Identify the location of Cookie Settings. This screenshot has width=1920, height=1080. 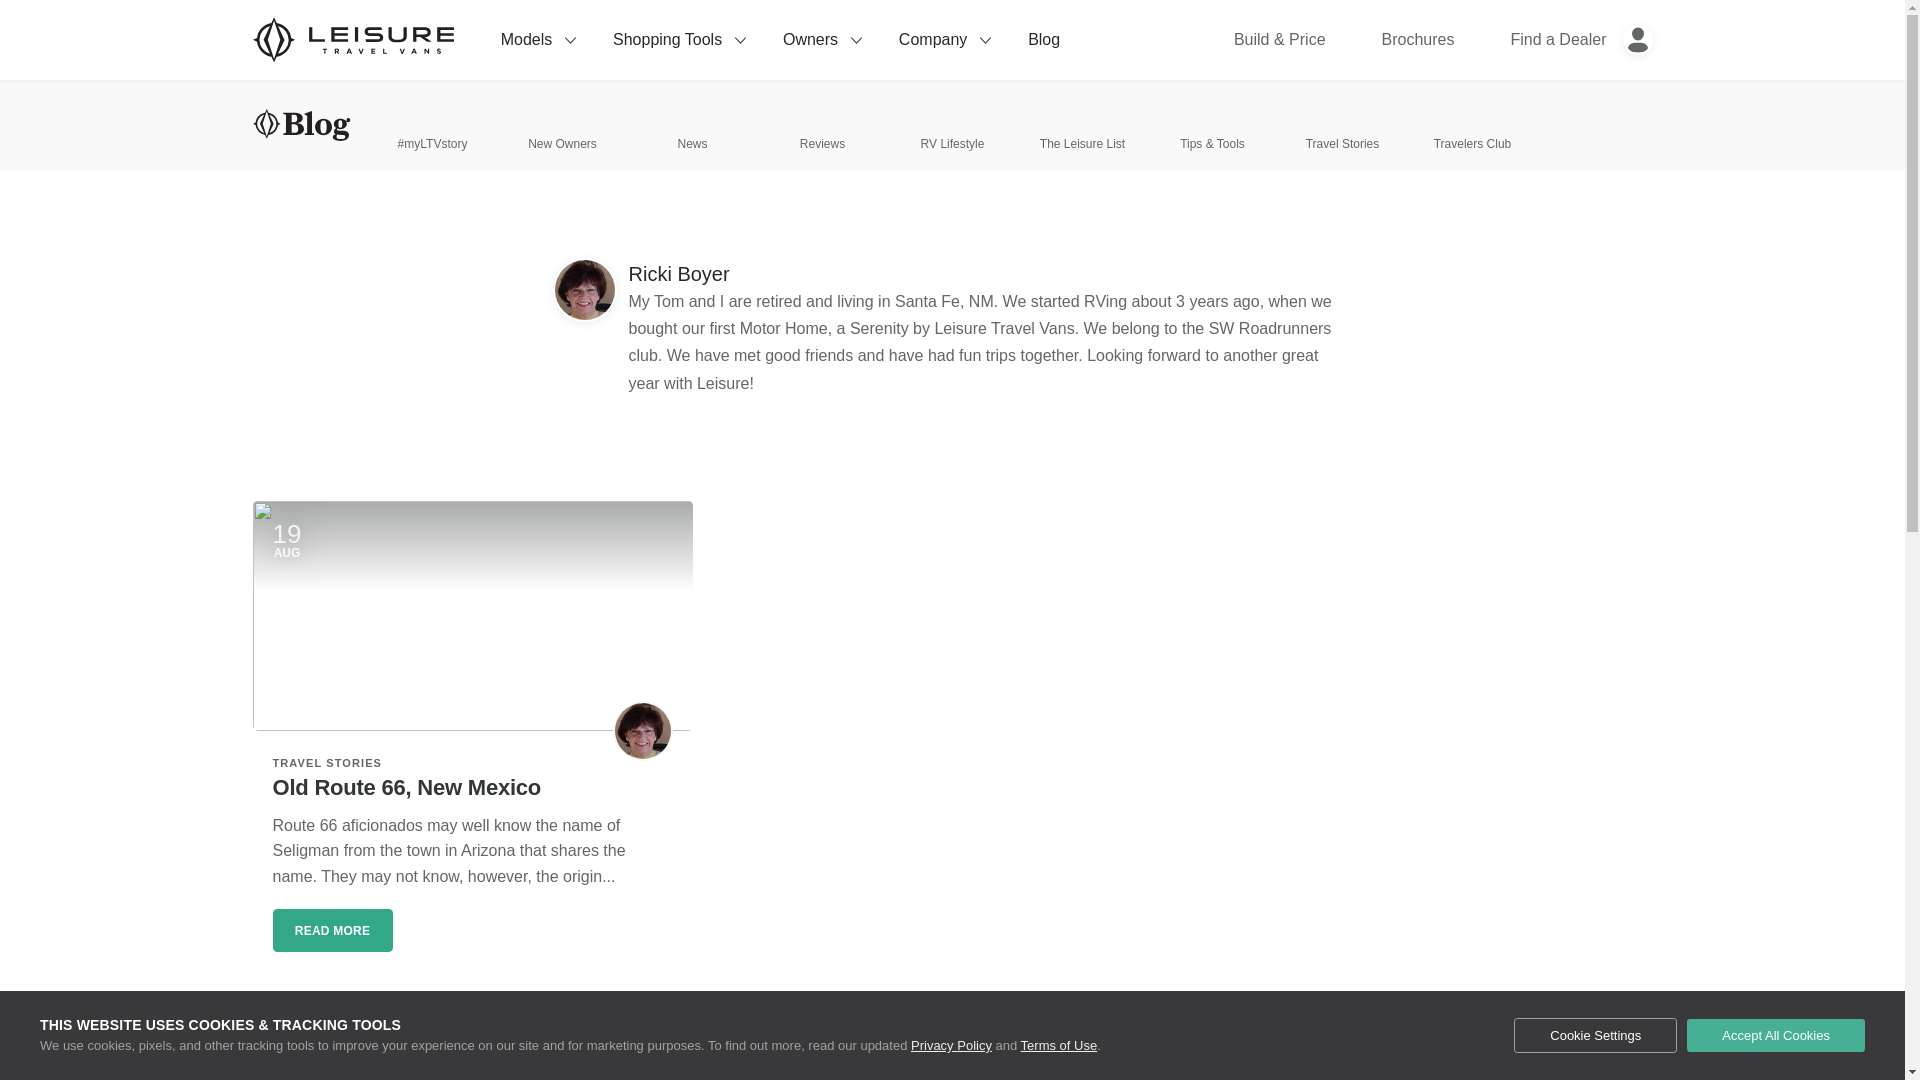
(1595, 1036).